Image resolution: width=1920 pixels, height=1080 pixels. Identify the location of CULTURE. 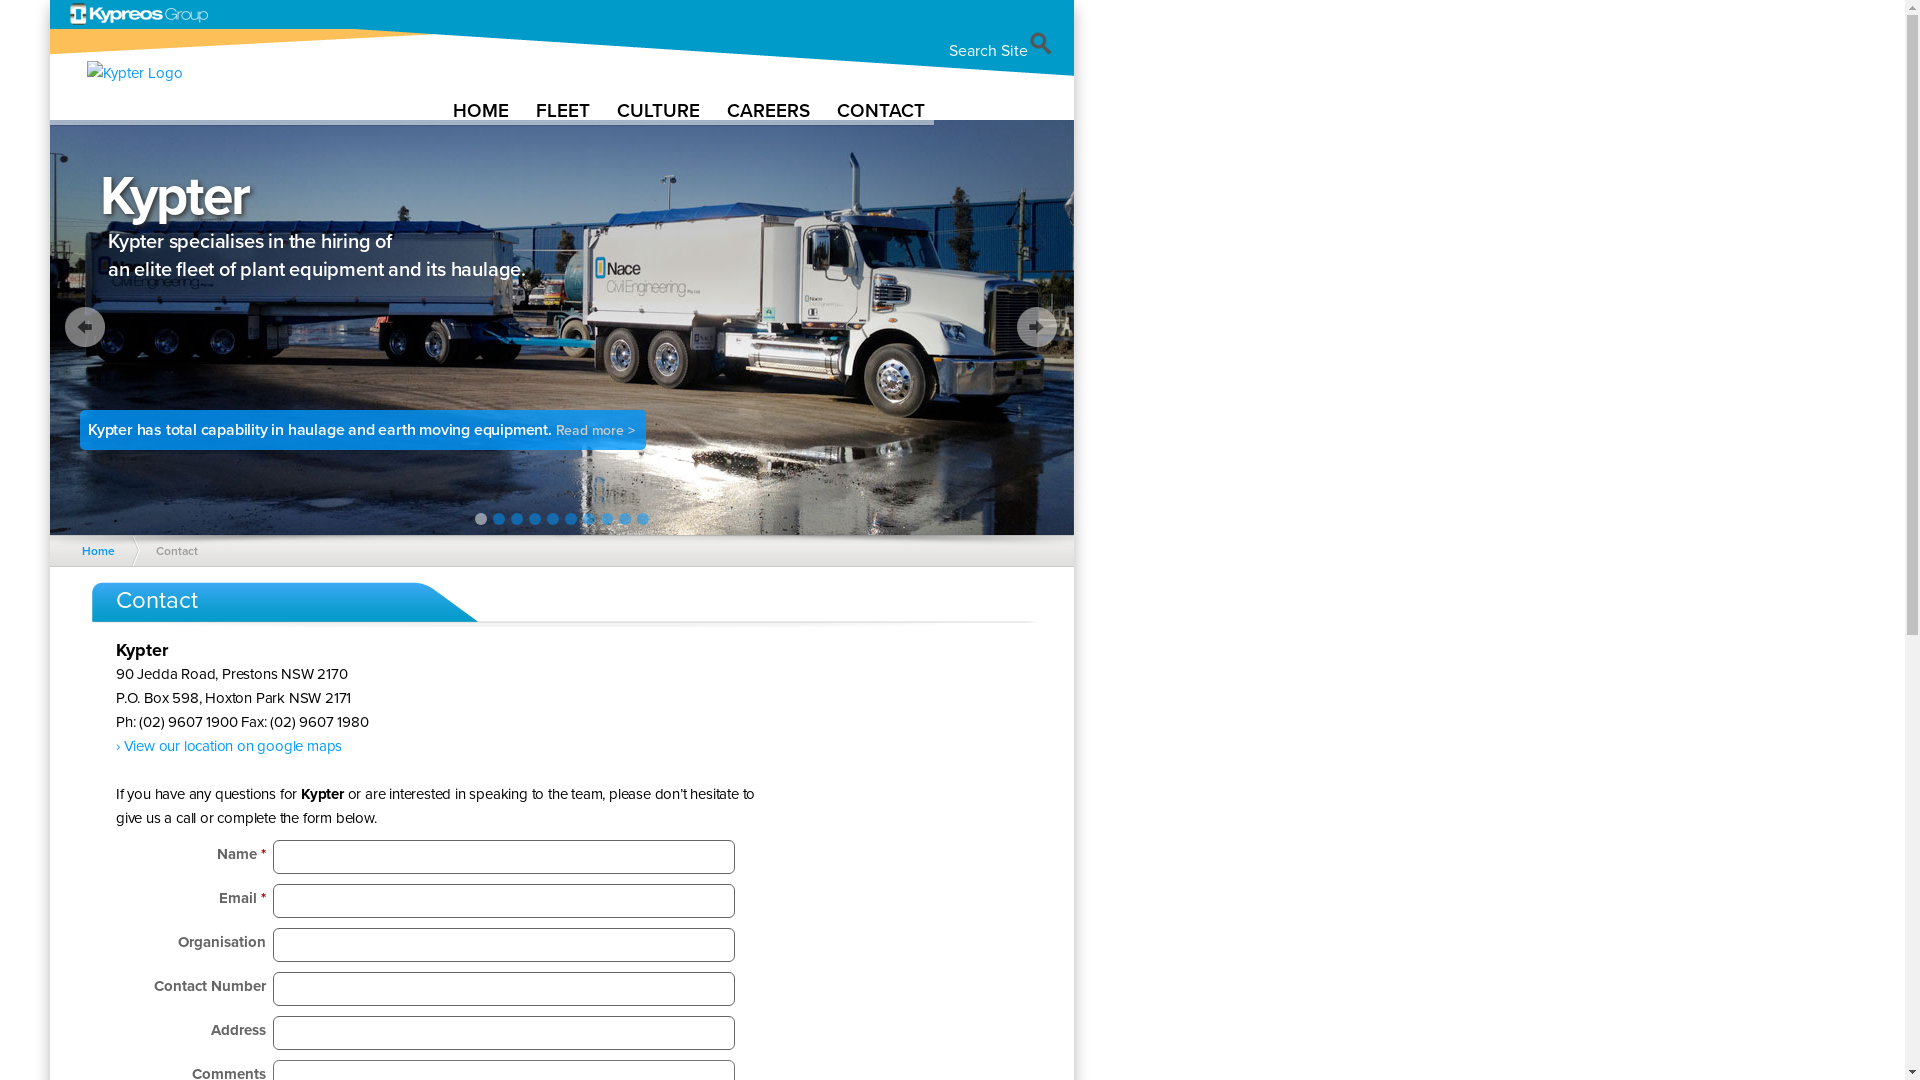
(660, 110).